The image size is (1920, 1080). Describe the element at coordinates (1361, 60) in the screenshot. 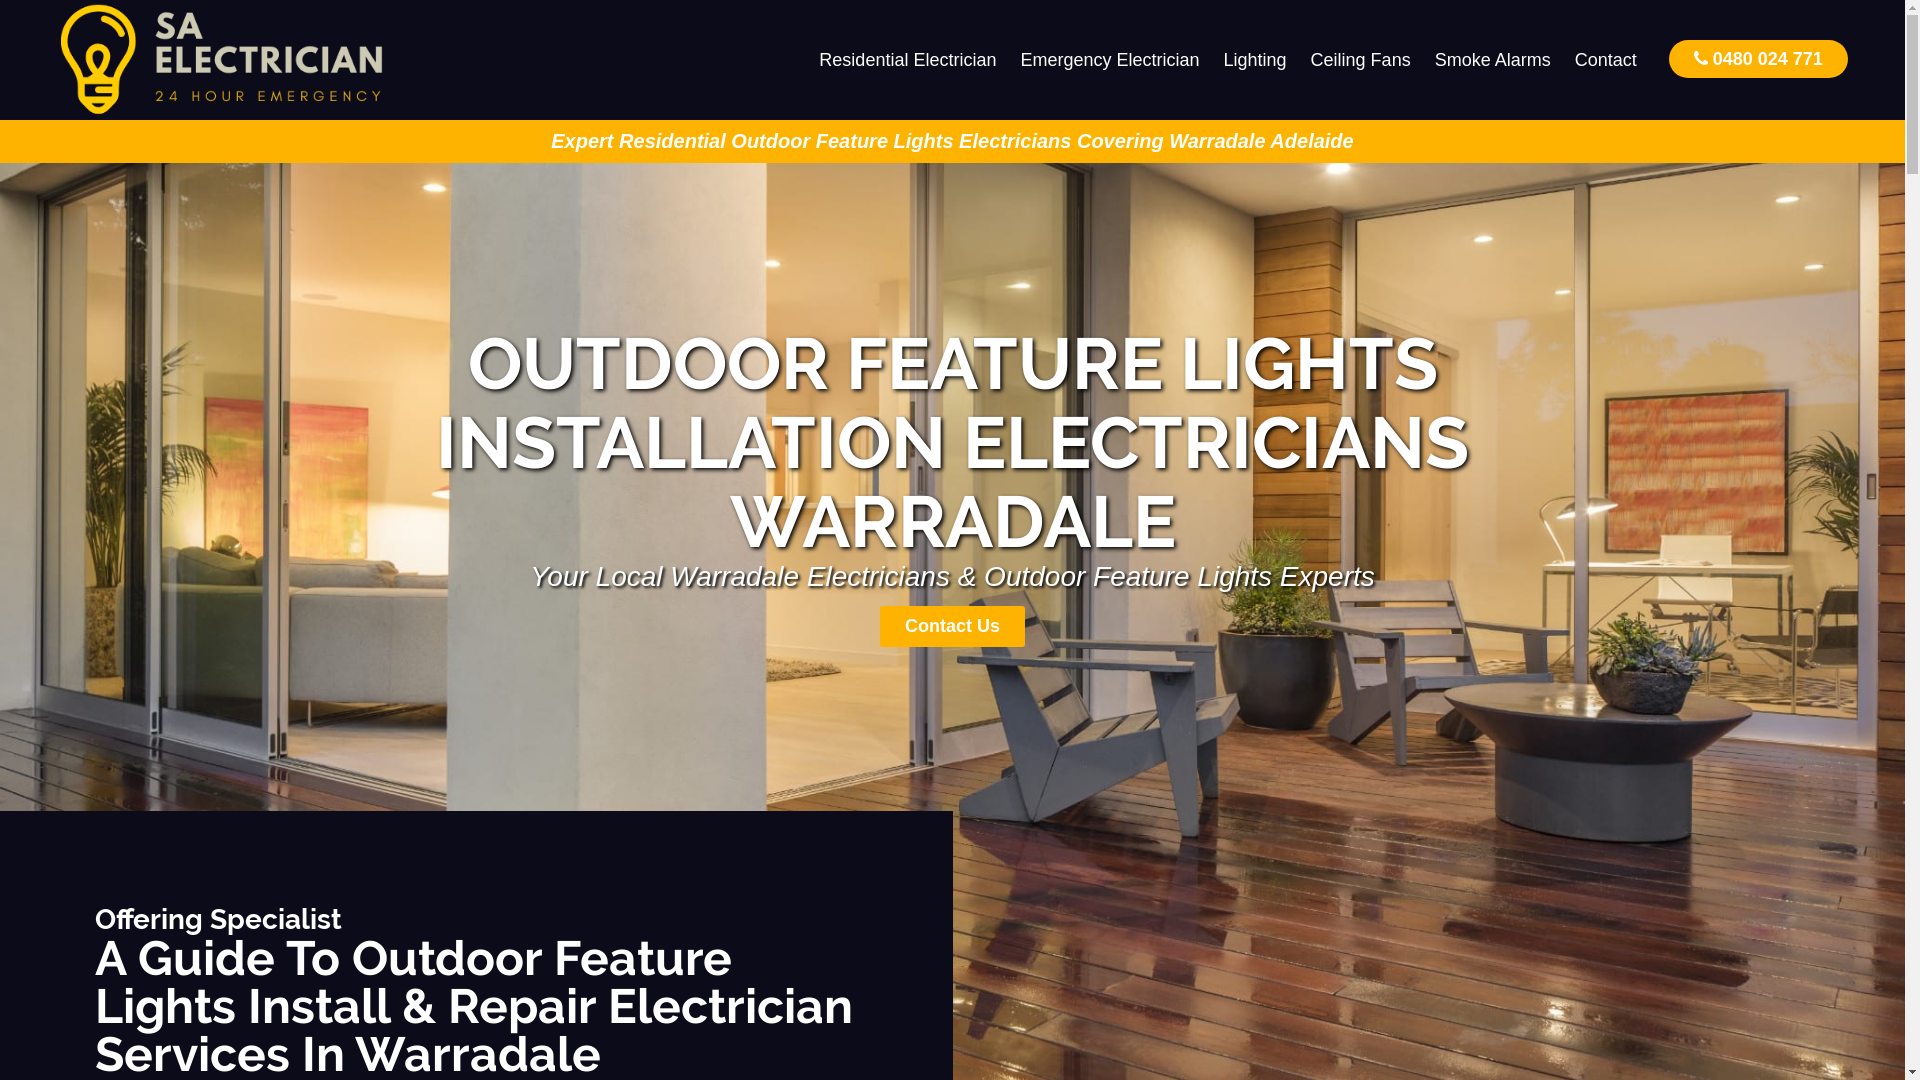

I see `Ceiling Fans` at that location.